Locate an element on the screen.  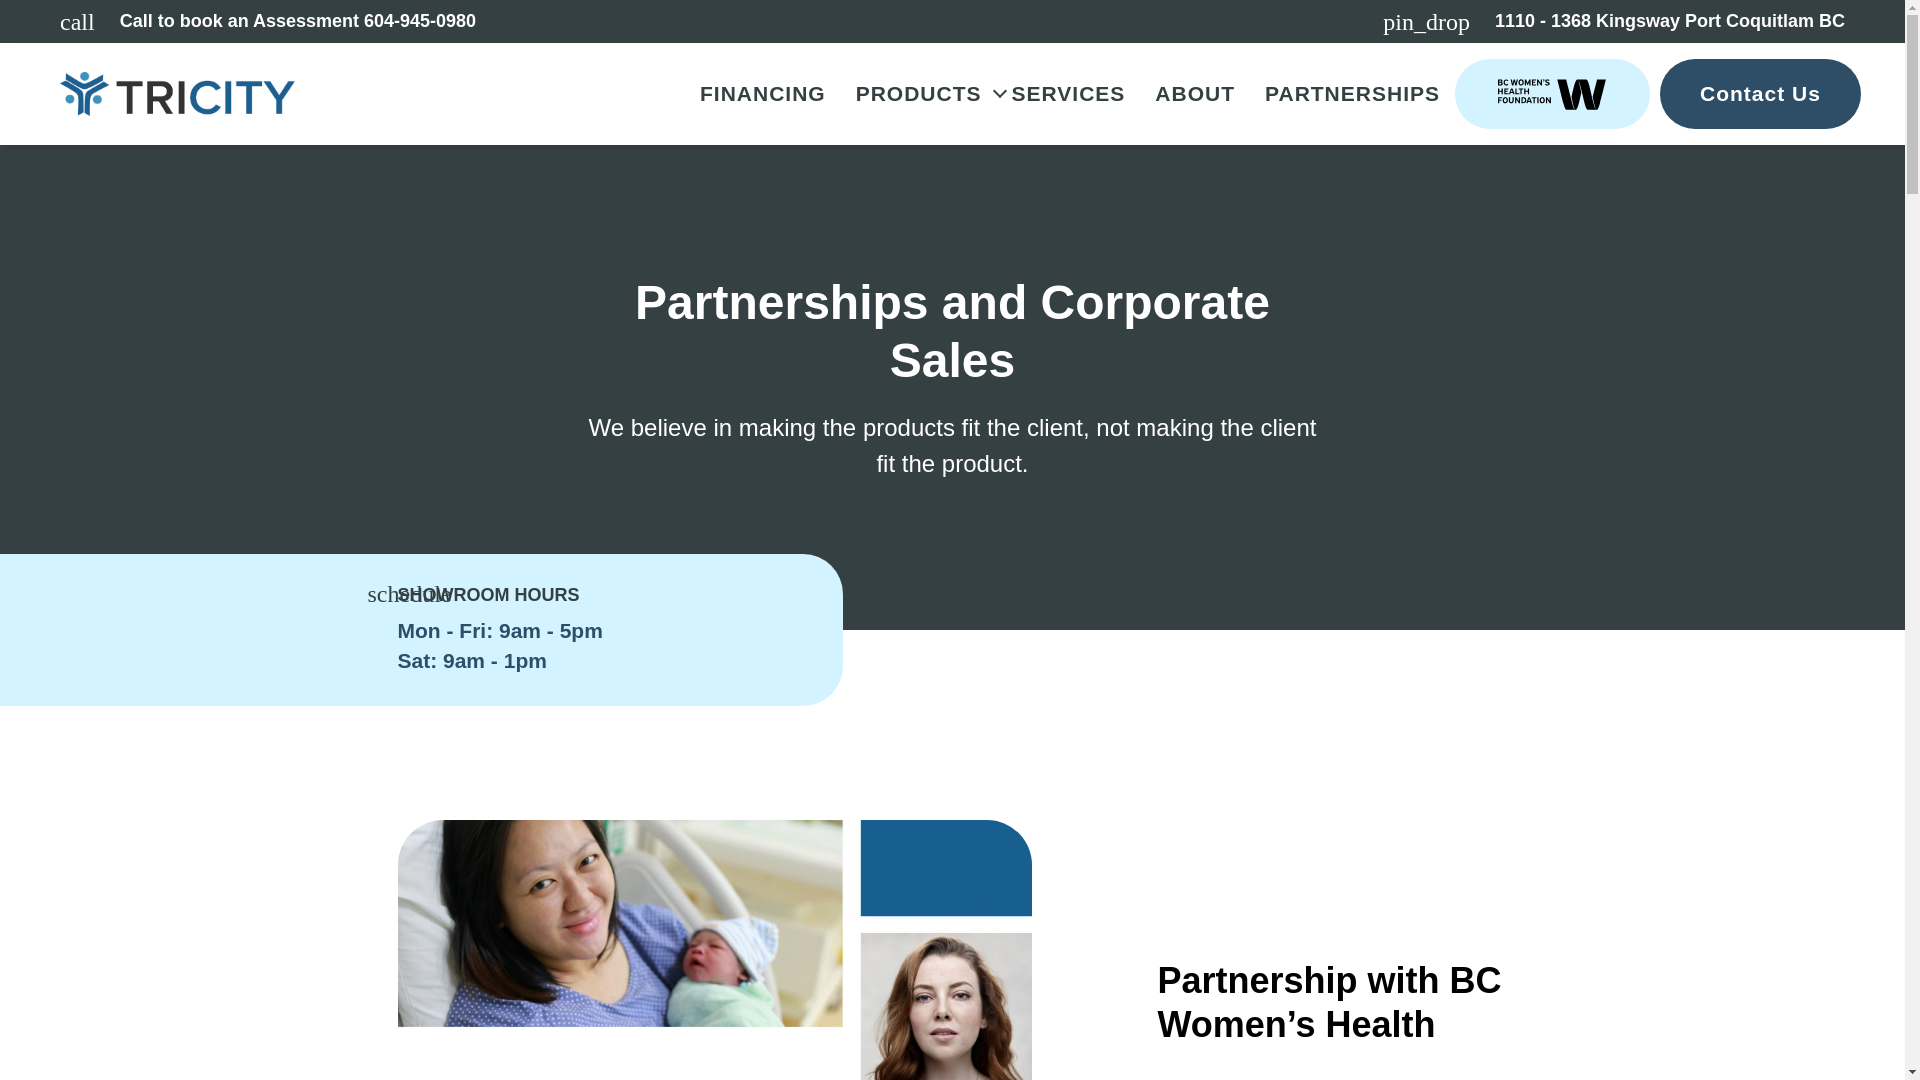
Go to Our Home Page: Tri City Home Medical Equipment is located at coordinates (1352, 94).